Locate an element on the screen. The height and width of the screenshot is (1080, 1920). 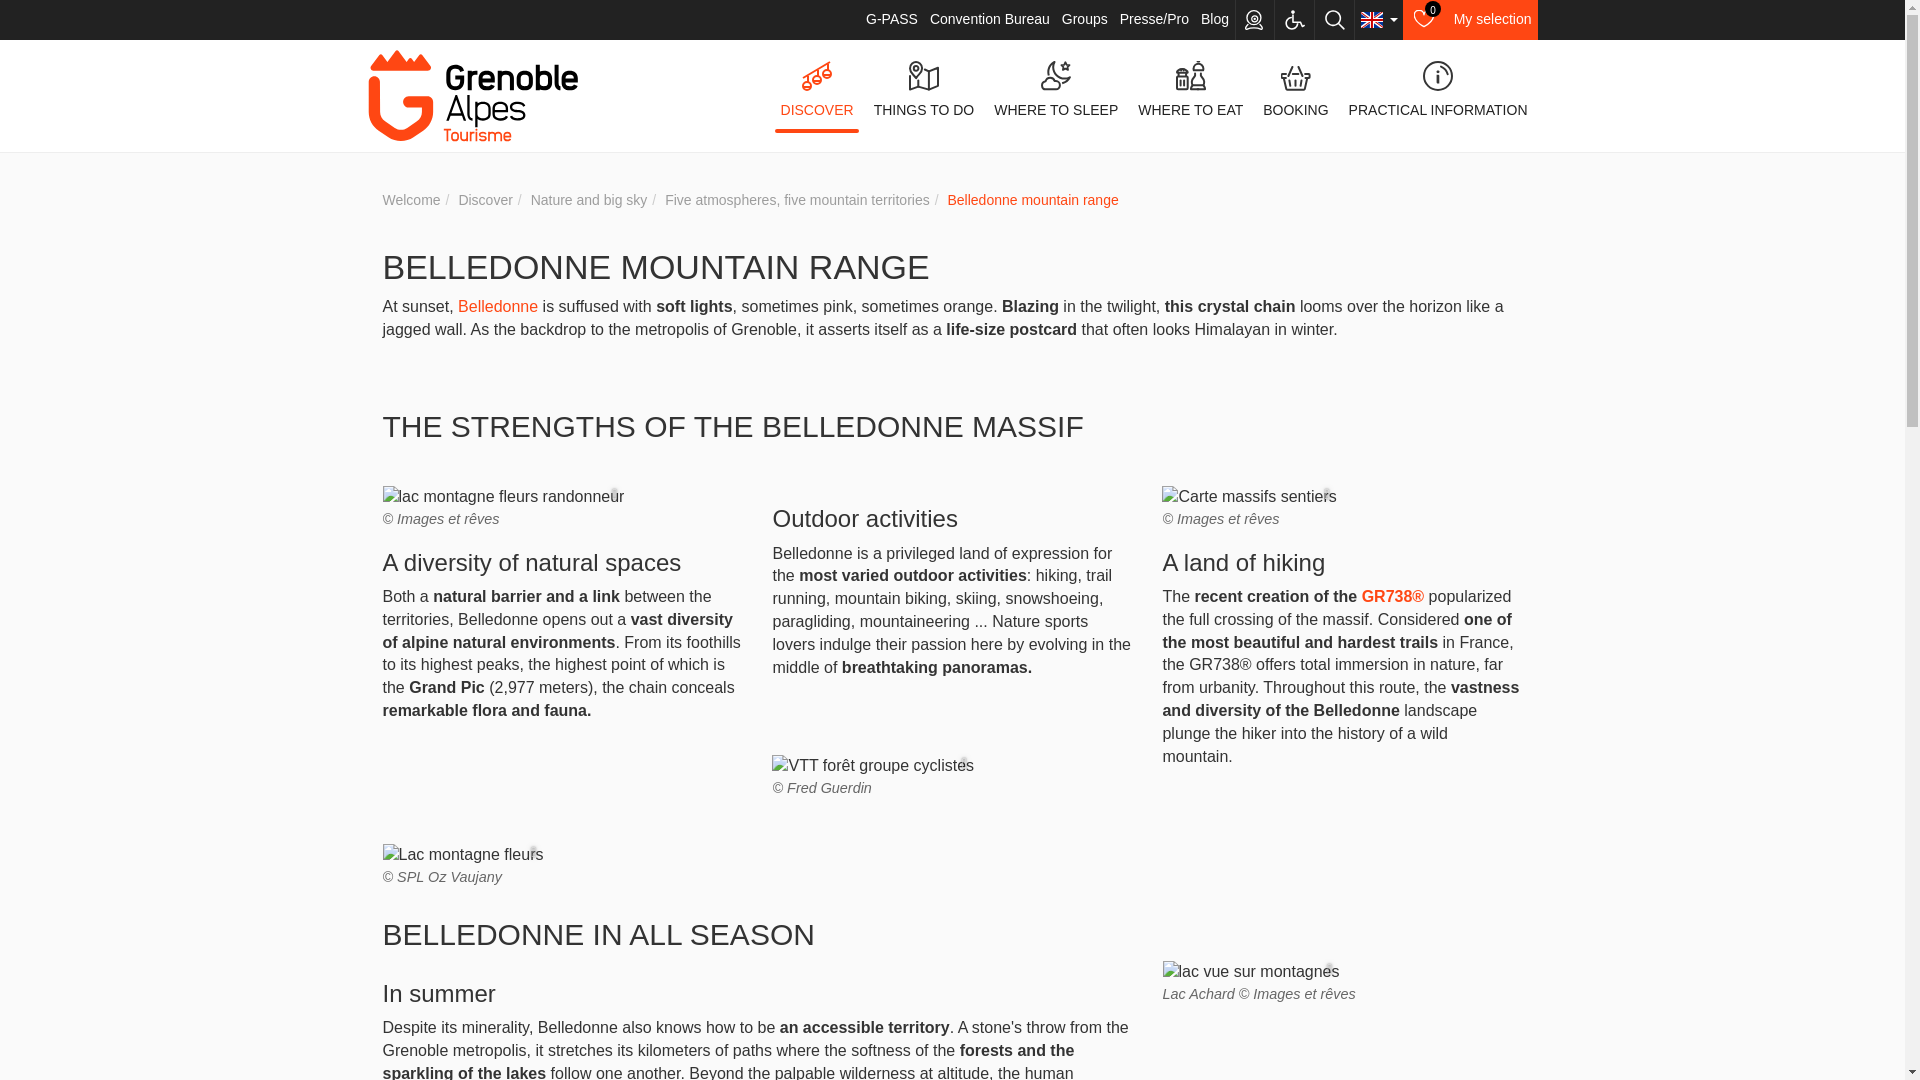
Blog is located at coordinates (892, 20).